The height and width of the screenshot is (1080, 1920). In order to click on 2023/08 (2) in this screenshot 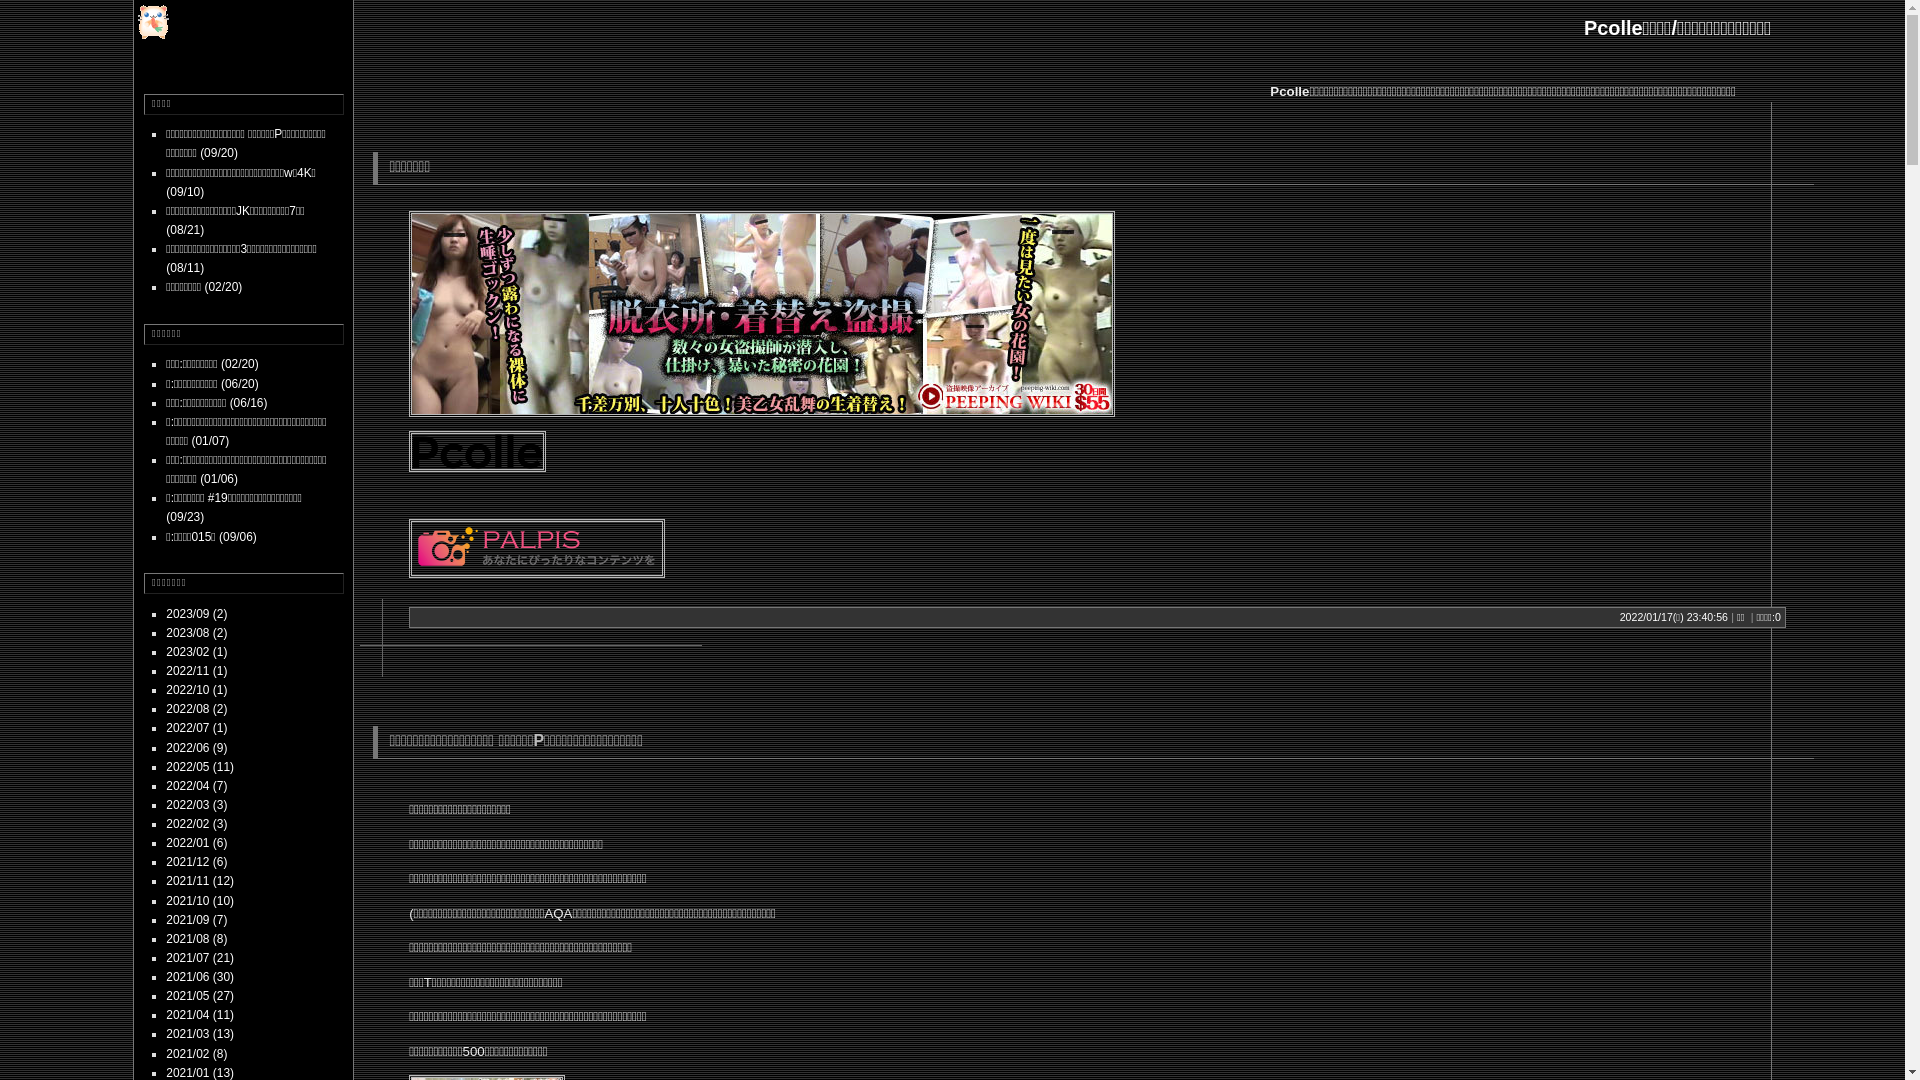, I will do `click(196, 633)`.